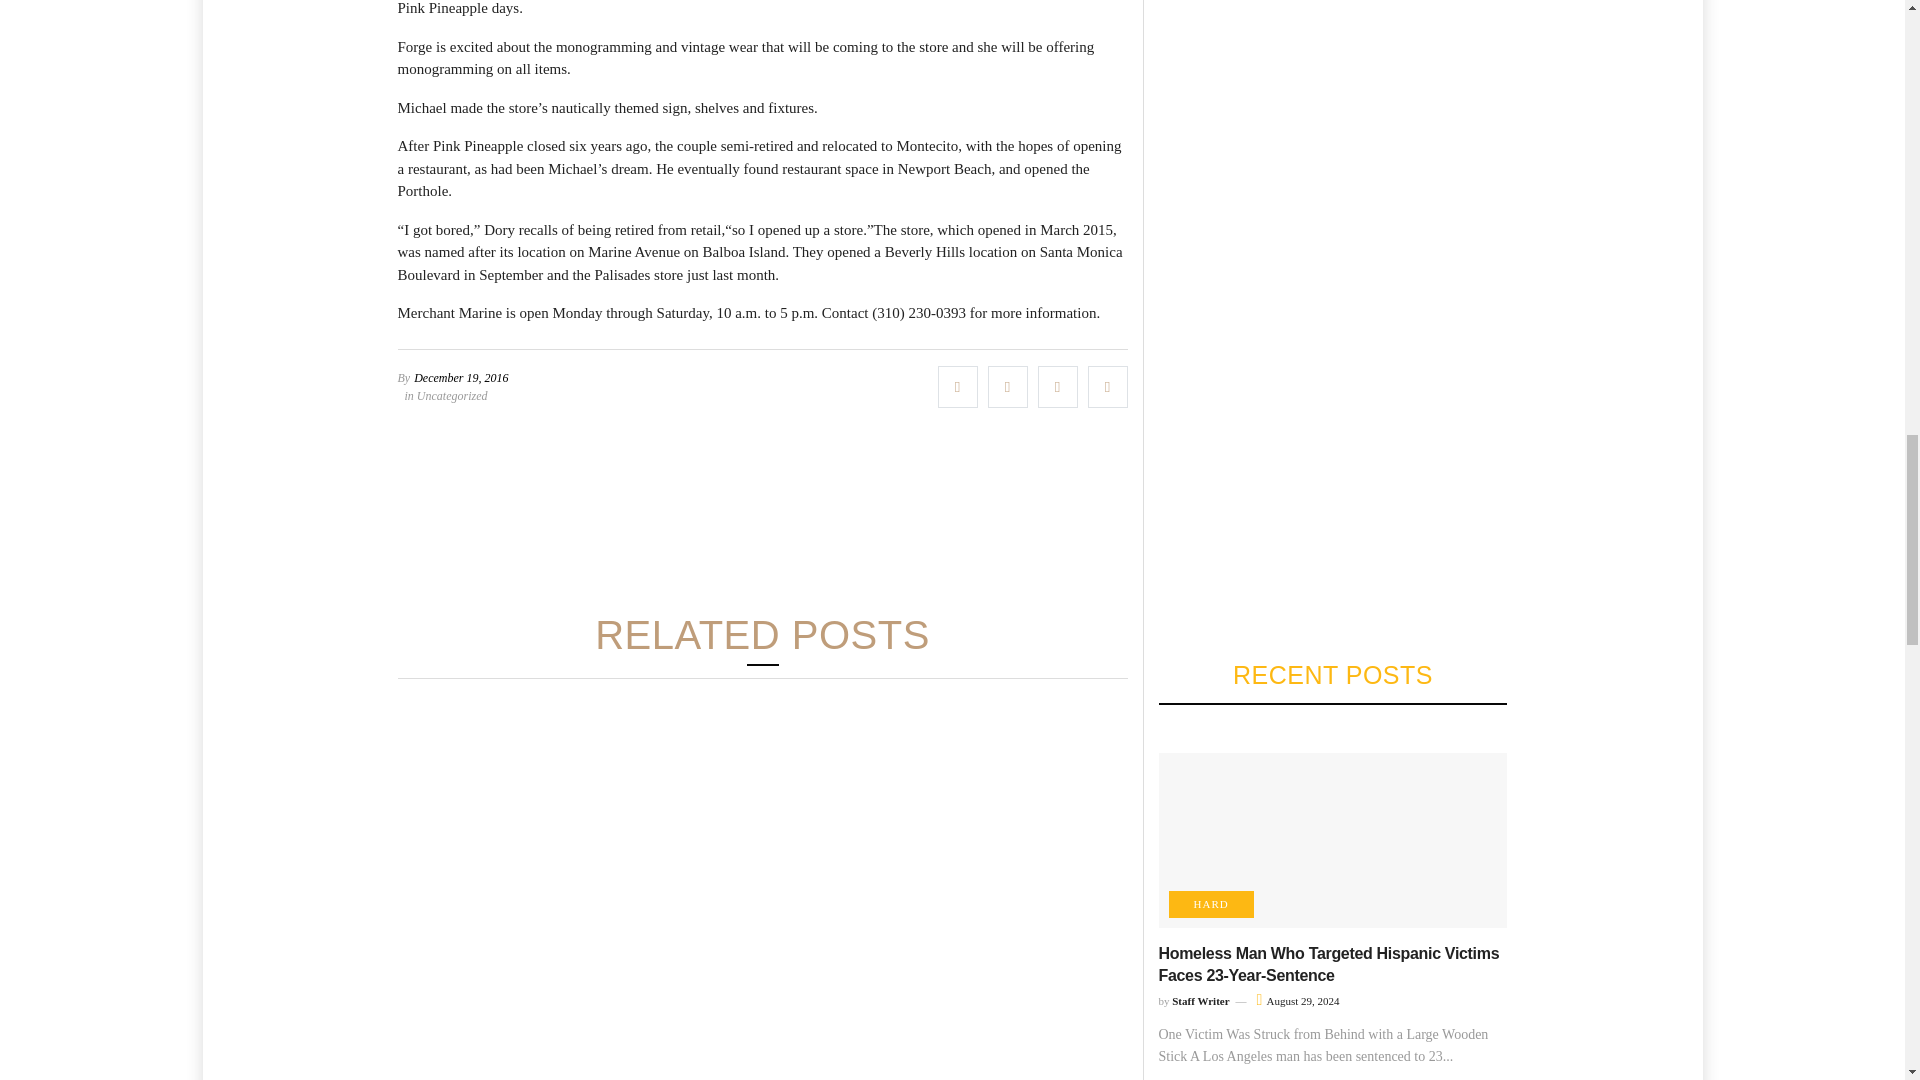 Image resolution: width=1920 pixels, height=1080 pixels. I want to click on August 29, 2024, so click(1298, 1000).